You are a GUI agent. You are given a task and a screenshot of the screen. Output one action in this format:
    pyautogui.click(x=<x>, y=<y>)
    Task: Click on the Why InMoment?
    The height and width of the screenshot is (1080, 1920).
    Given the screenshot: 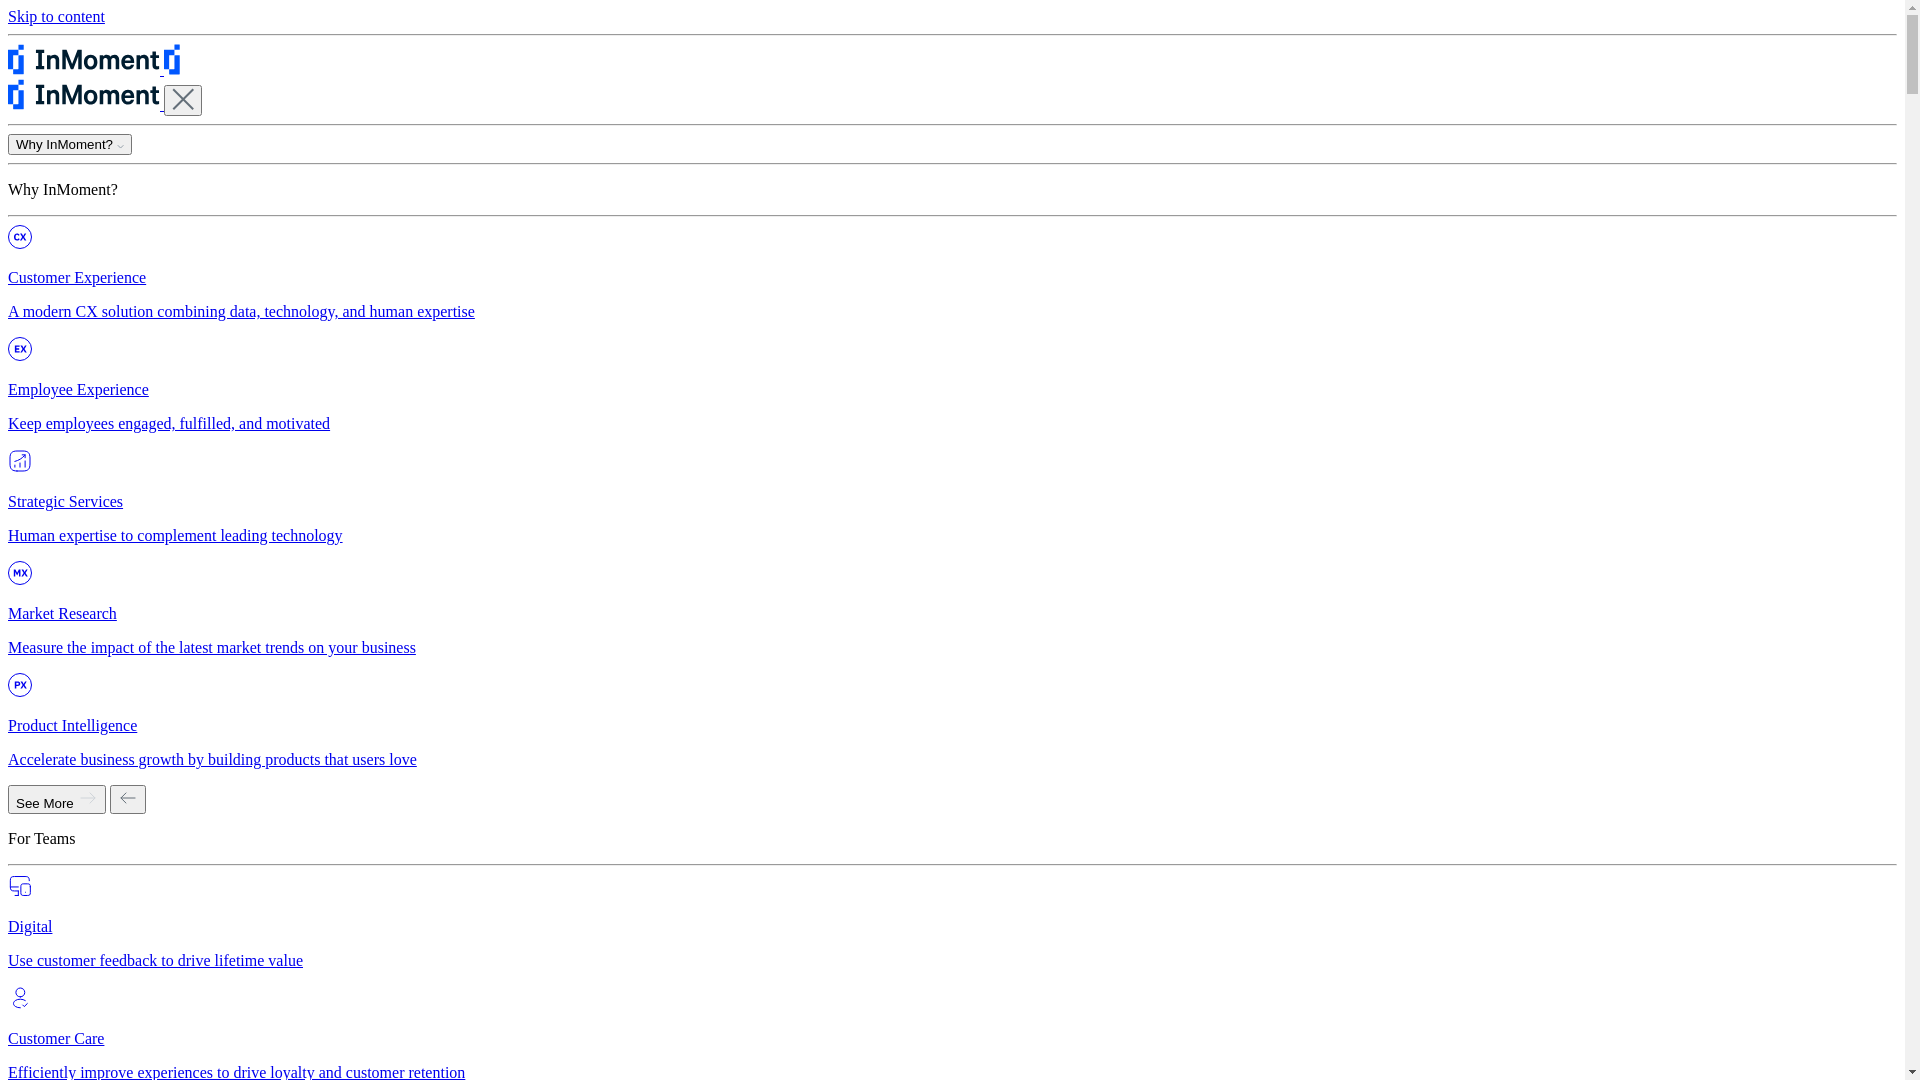 What is the action you would take?
    pyautogui.click(x=70, y=144)
    